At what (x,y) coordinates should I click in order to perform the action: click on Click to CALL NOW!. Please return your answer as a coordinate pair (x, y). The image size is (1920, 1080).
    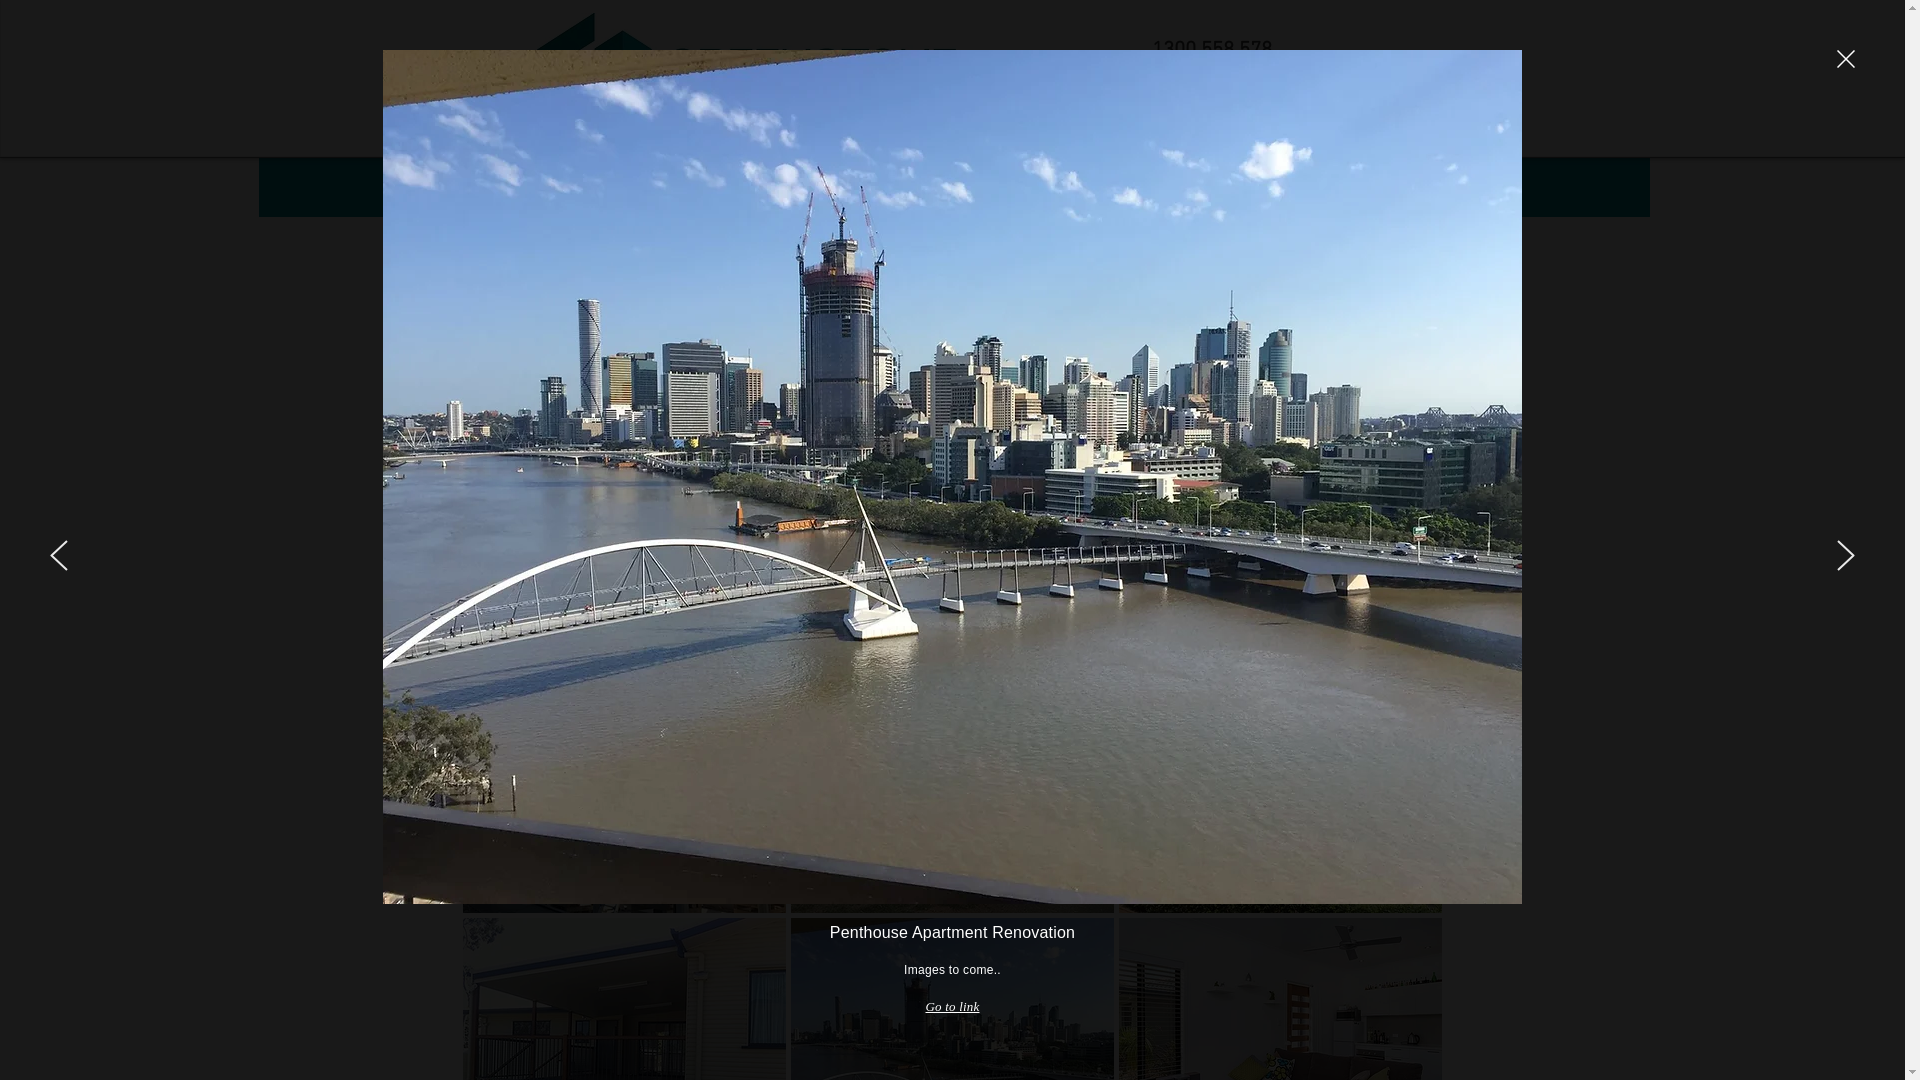
    Looking at the image, I should click on (1223, 90).